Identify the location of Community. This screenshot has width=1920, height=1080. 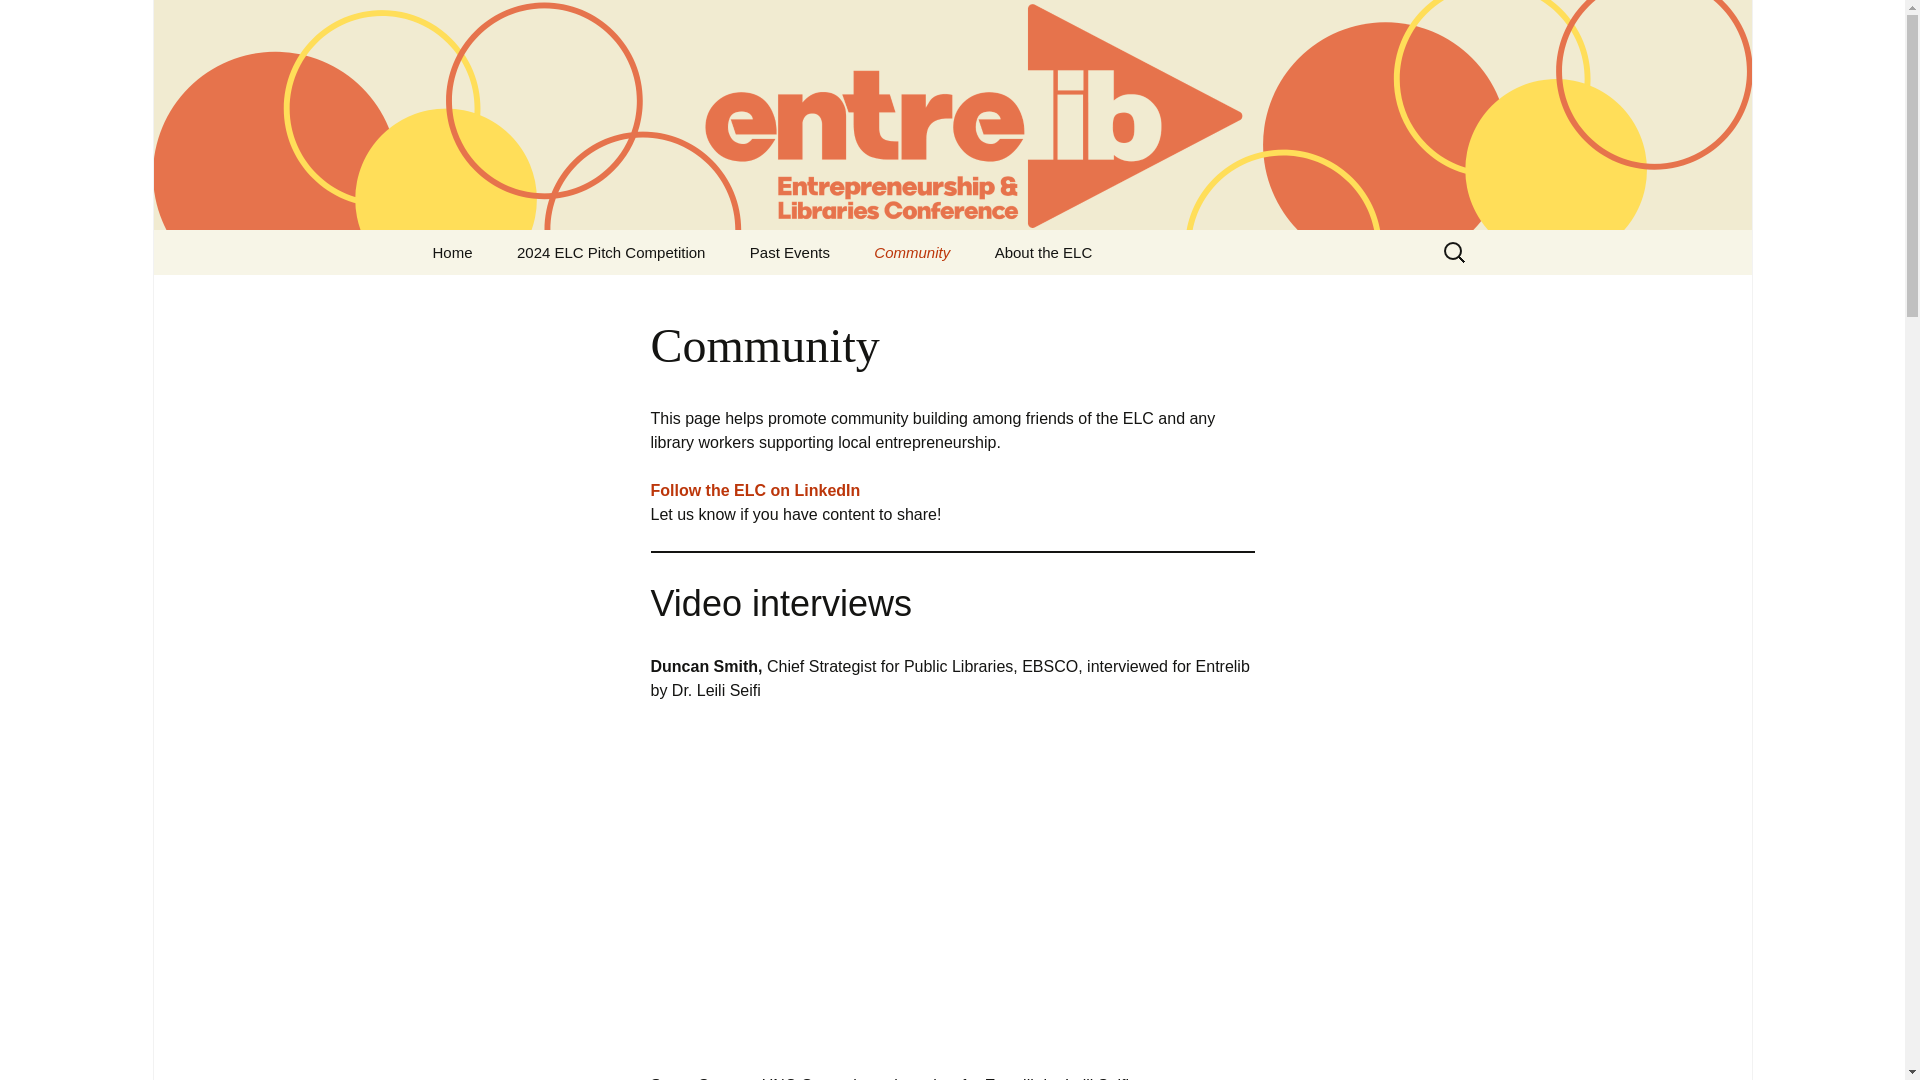
(912, 252).